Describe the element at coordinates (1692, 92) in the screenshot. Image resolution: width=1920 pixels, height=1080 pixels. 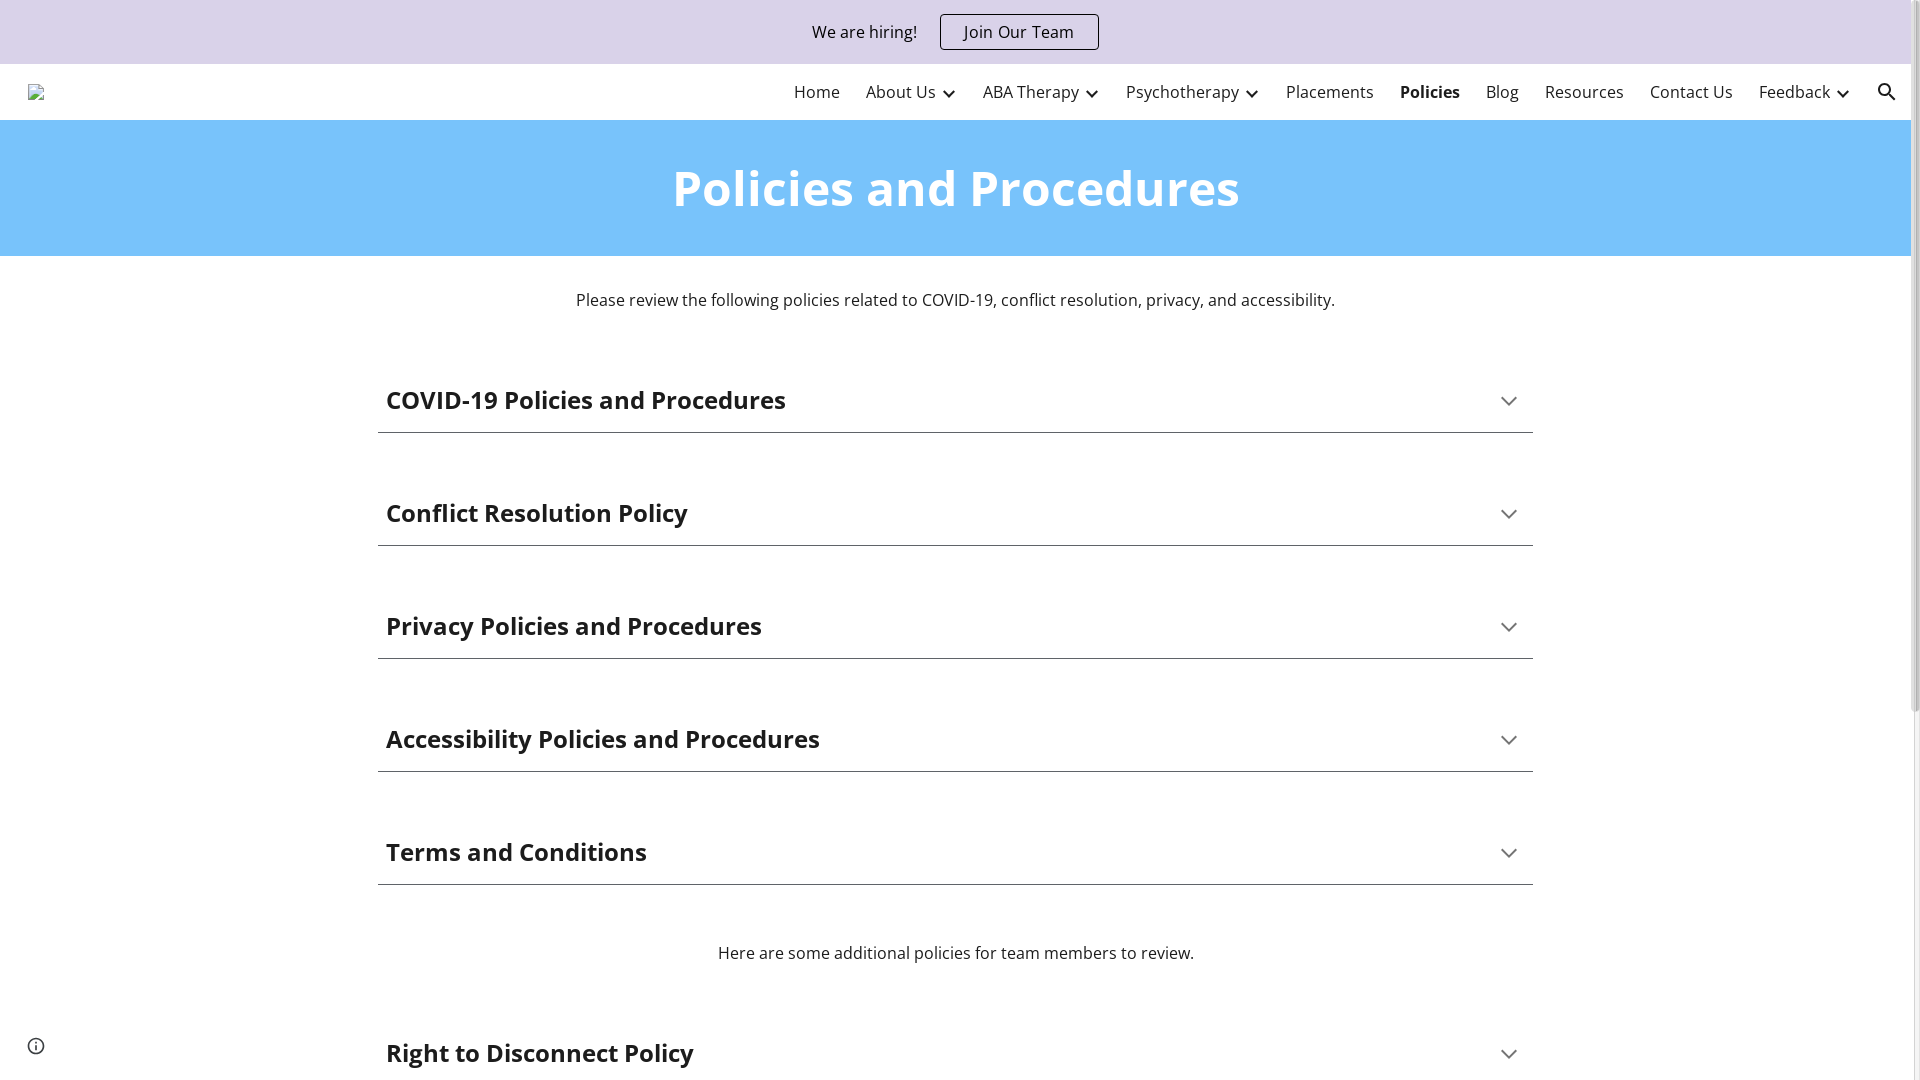
I see `Contact Us` at that location.